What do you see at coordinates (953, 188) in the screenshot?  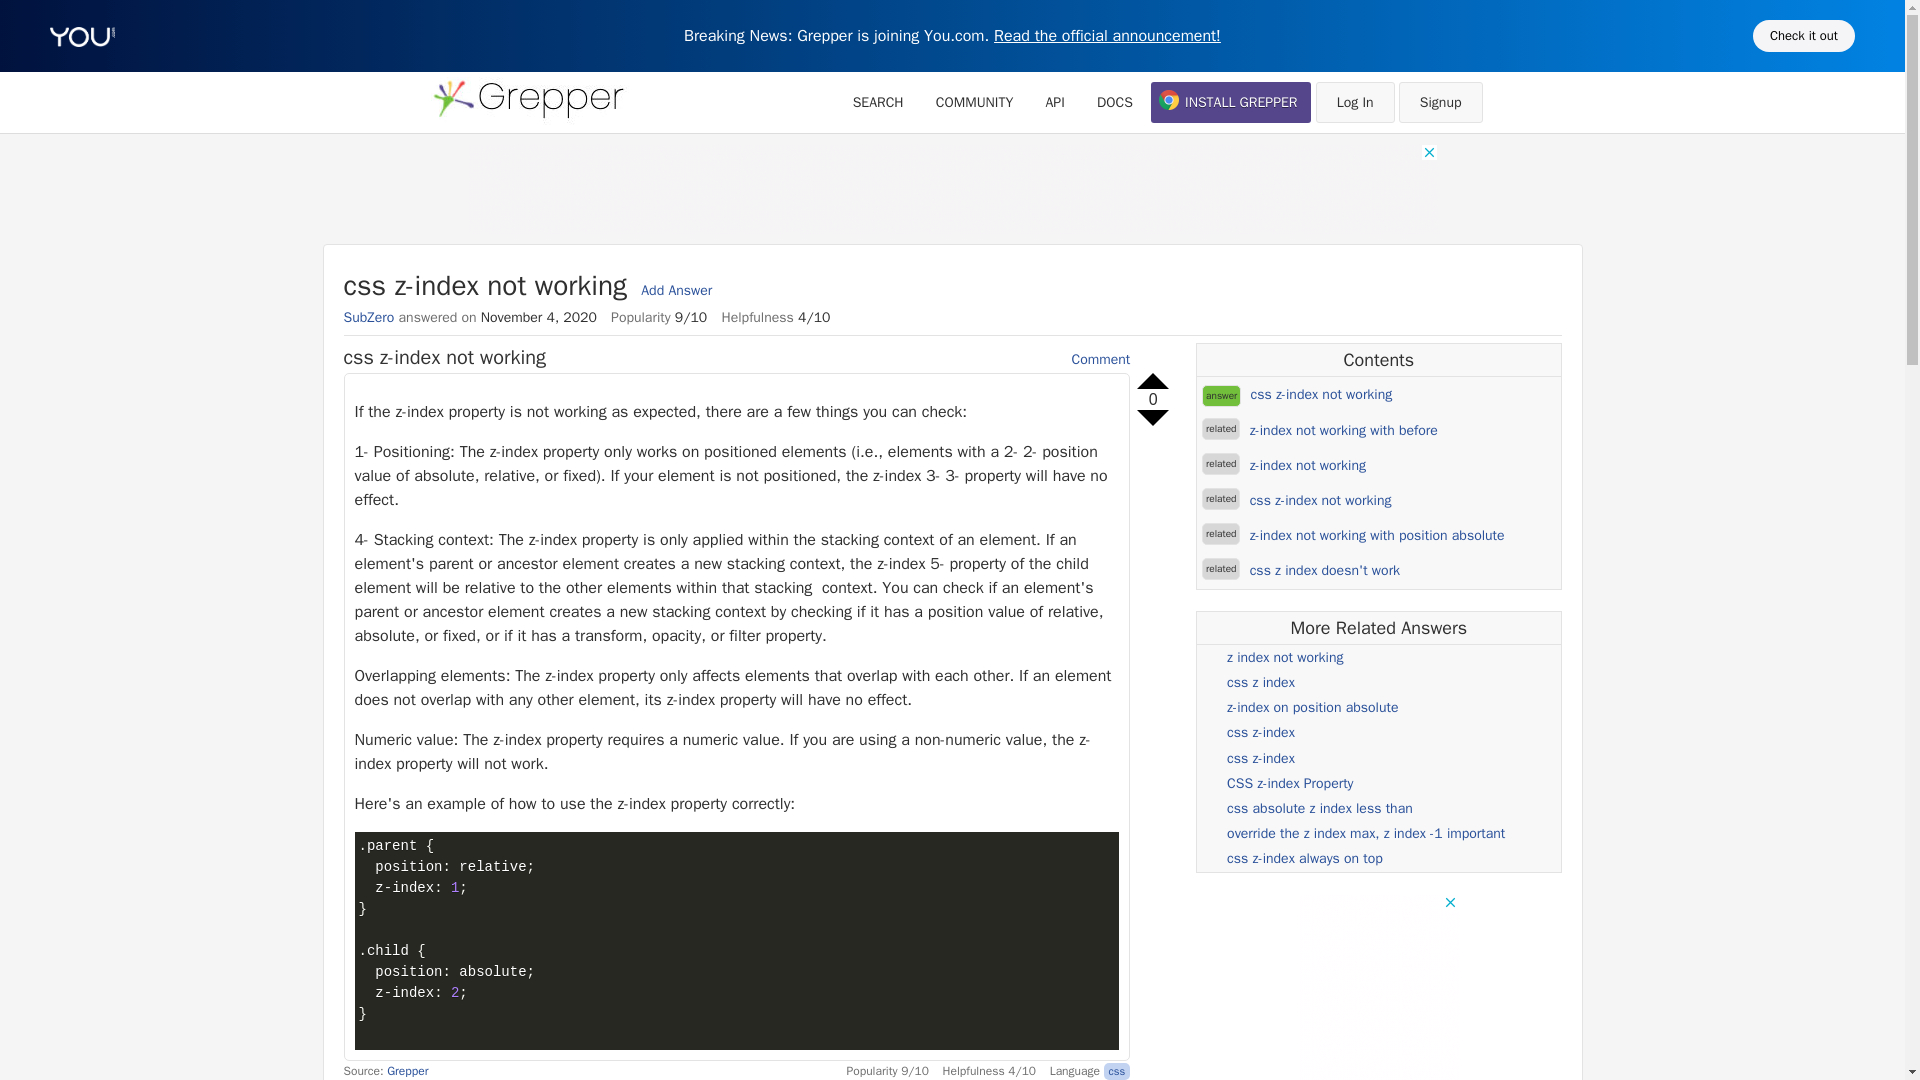 I see `3rd party ad content` at bounding box center [953, 188].